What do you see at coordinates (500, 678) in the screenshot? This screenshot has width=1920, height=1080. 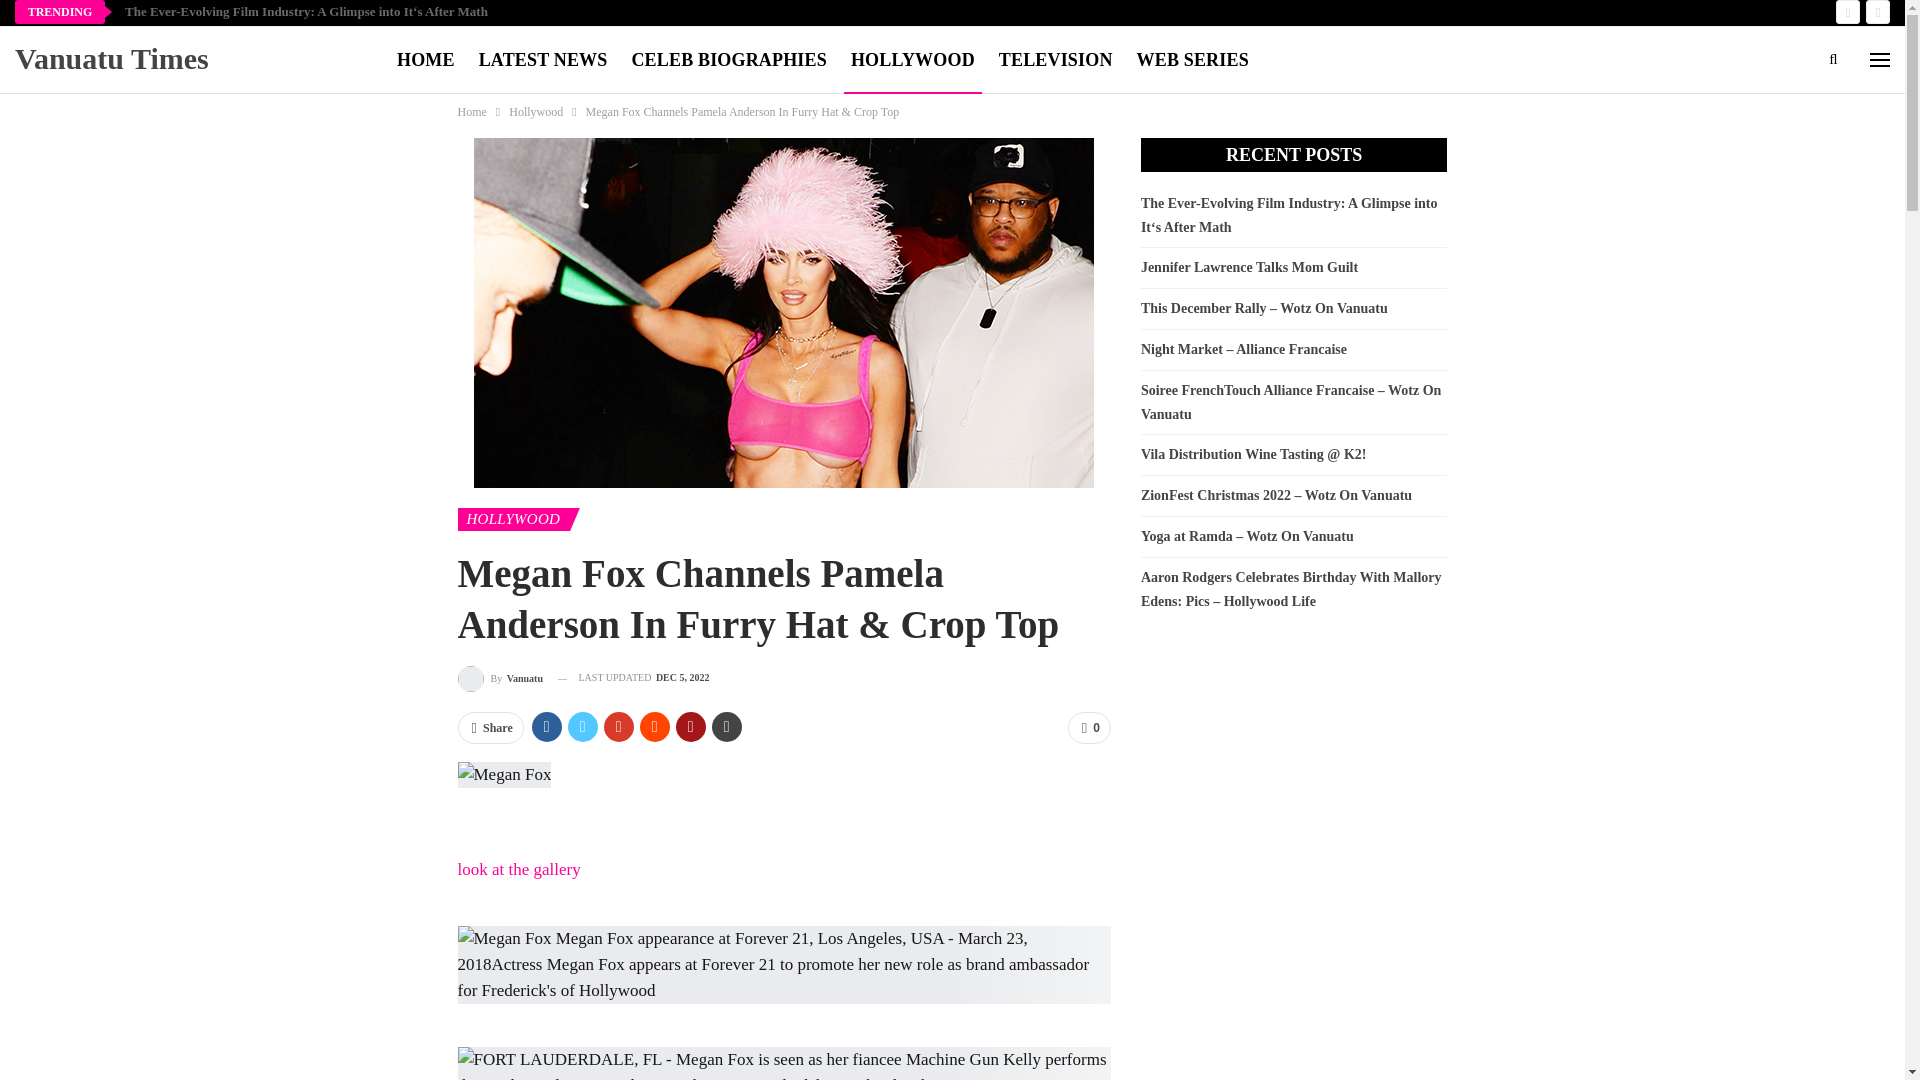 I see `Browse Author Articles` at bounding box center [500, 678].